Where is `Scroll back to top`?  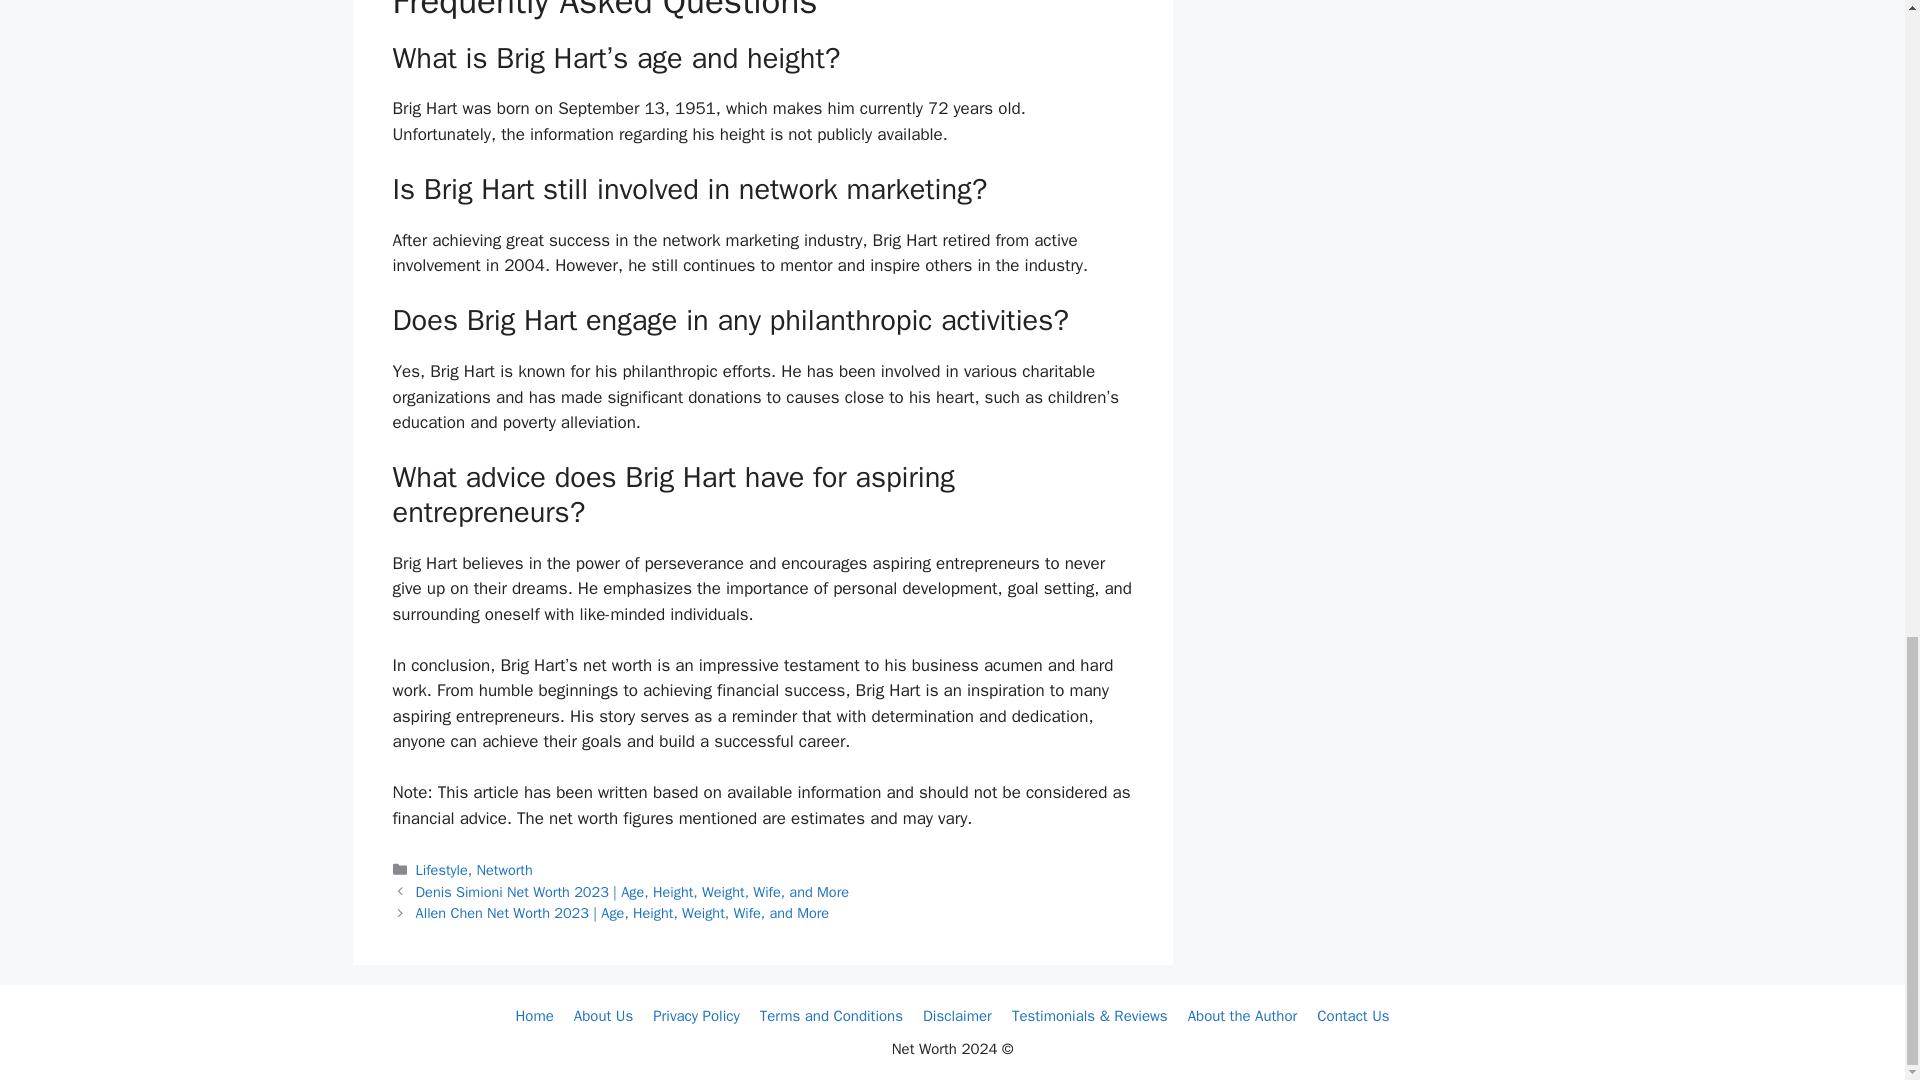 Scroll back to top is located at coordinates (1855, 458).